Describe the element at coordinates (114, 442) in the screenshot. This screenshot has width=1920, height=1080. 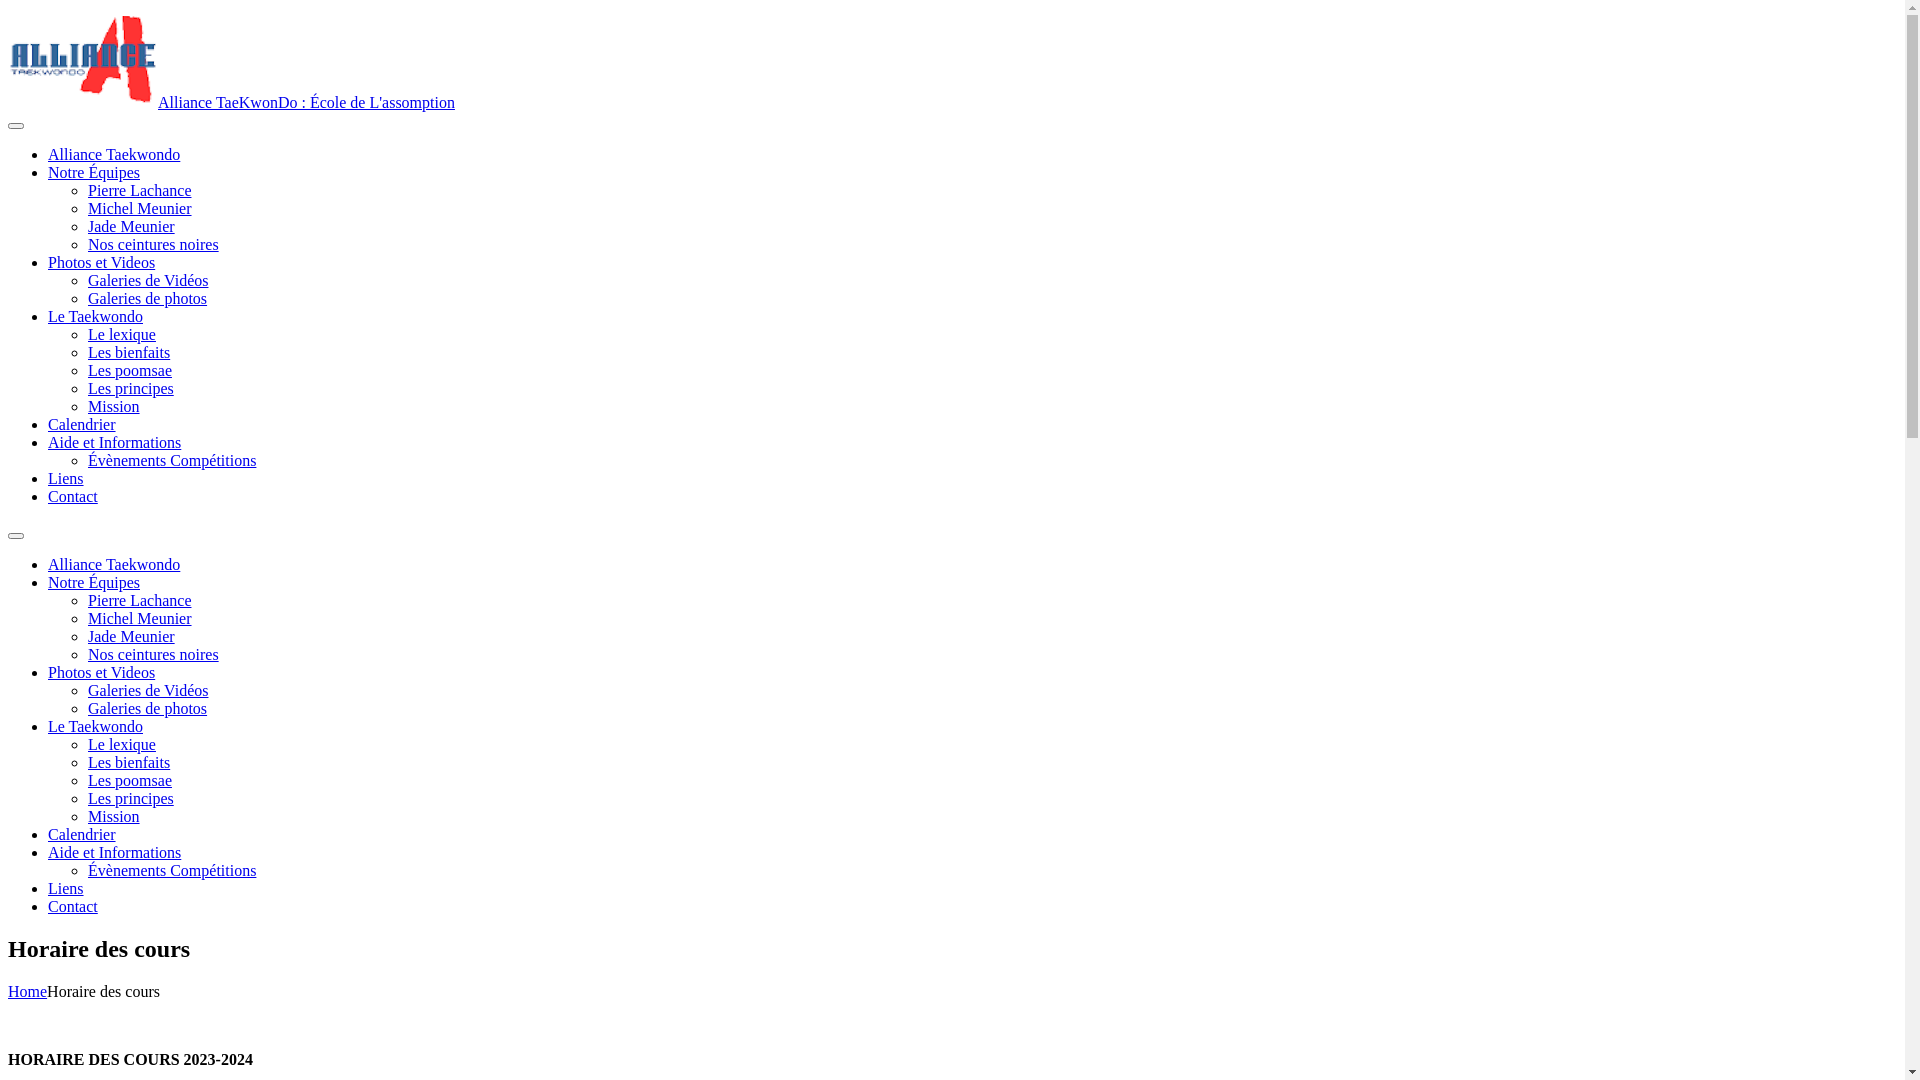
I see `Aide et Informations` at that location.